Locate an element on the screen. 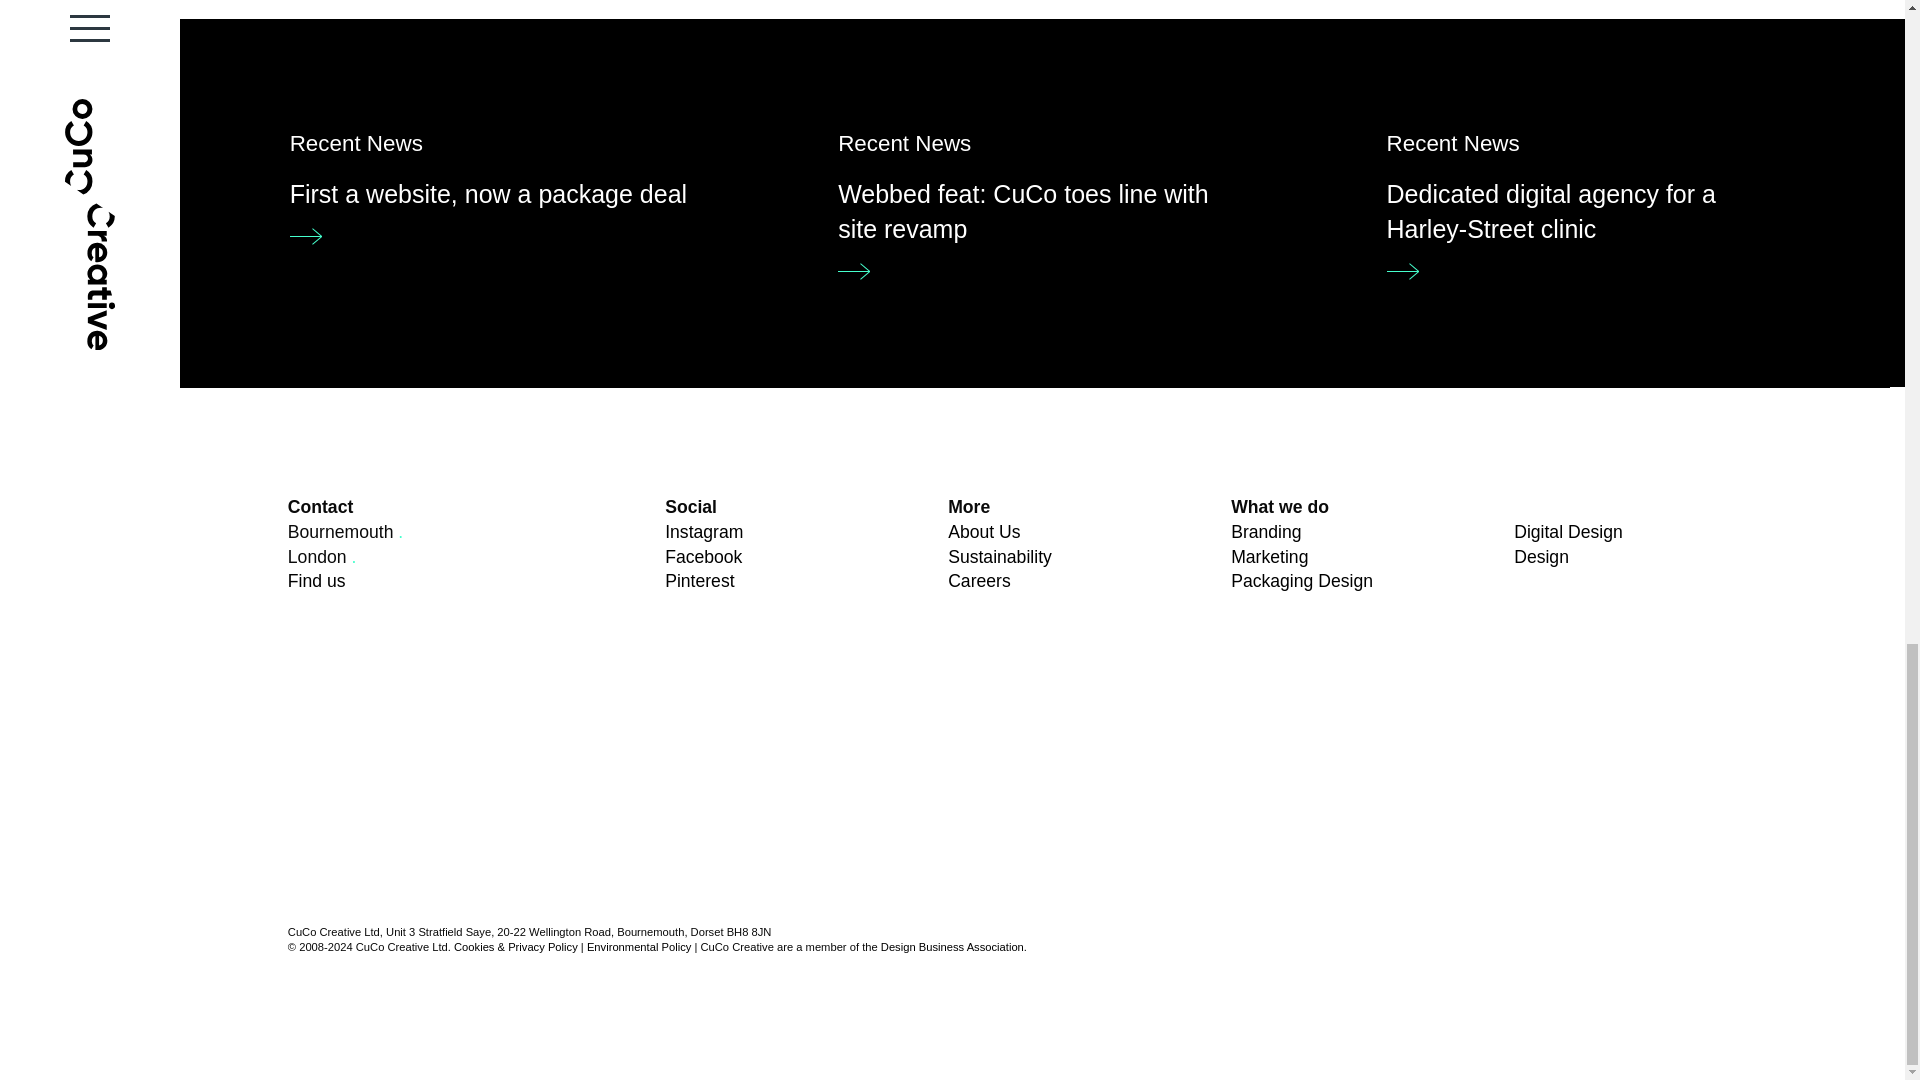  Pinterest is located at coordinates (786, 734).